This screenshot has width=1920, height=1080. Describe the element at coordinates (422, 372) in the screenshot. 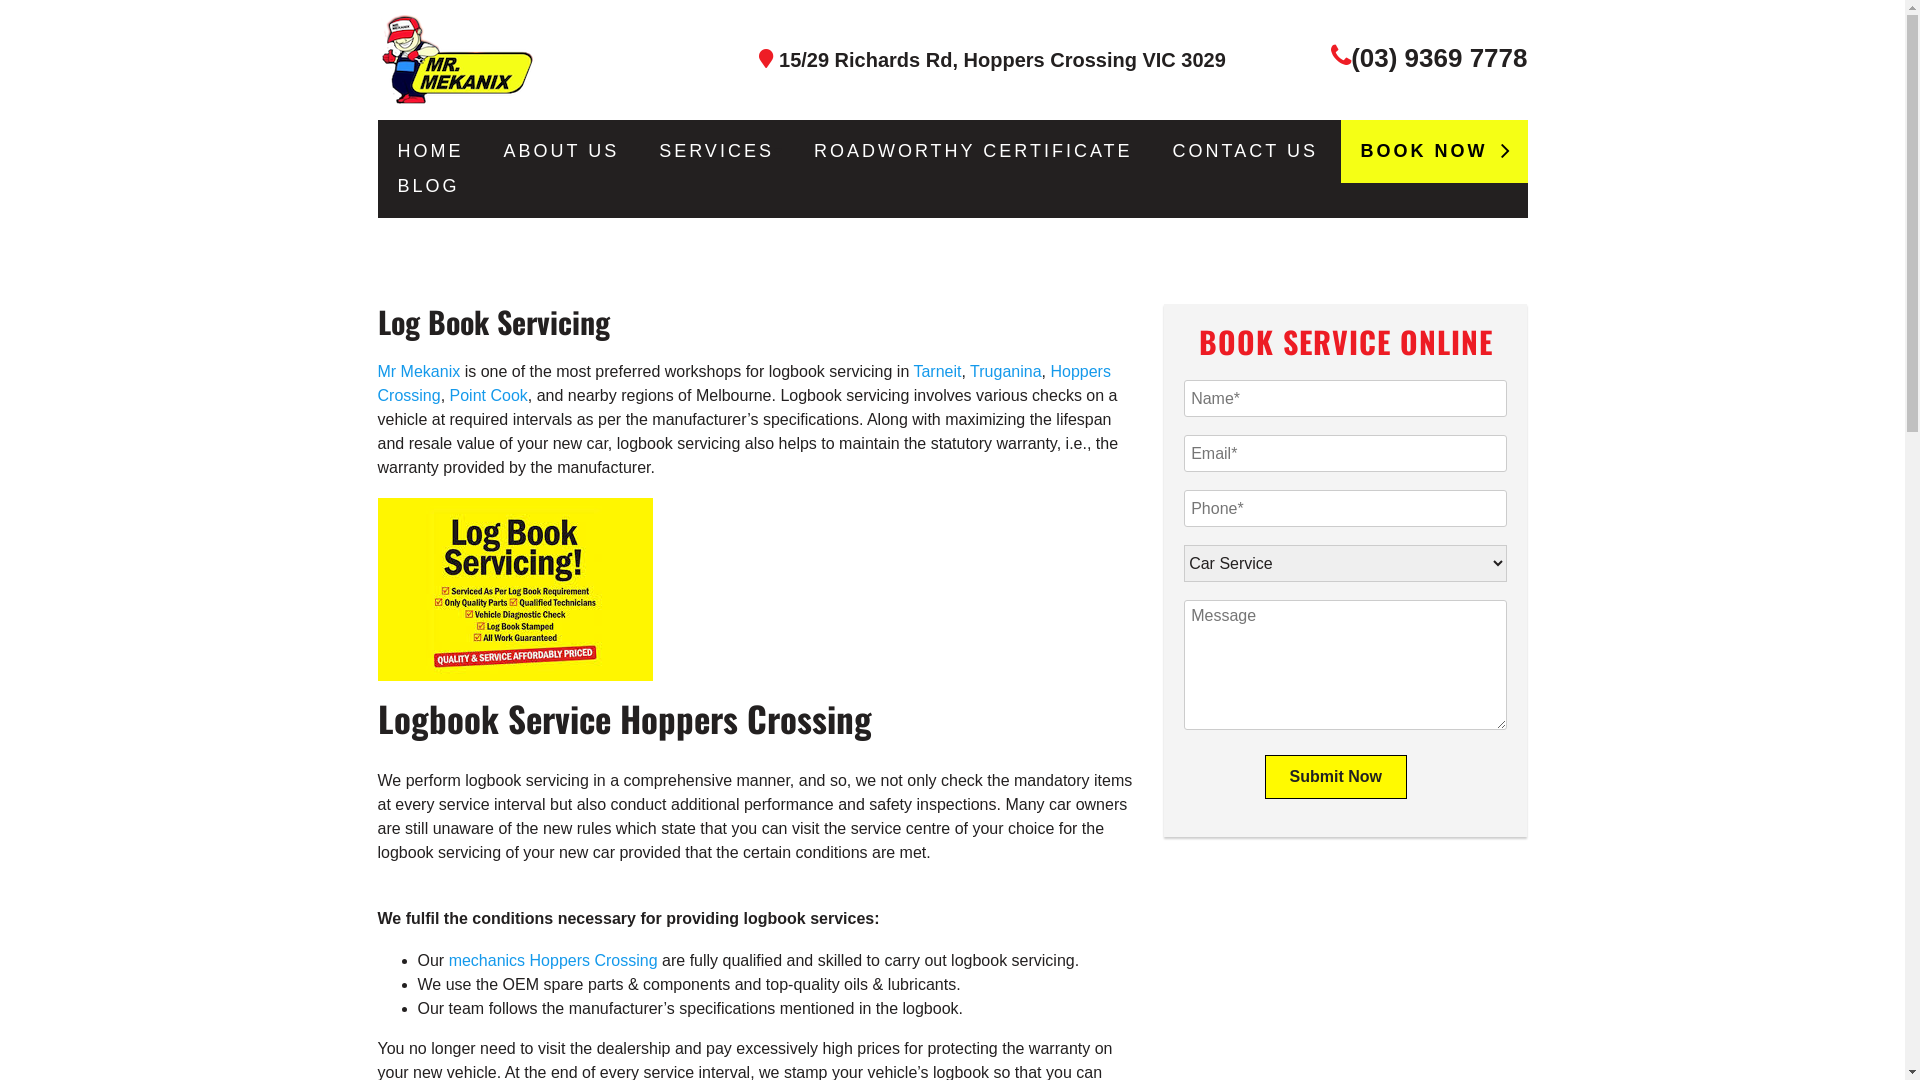

I see `Mr Mekanix` at that location.